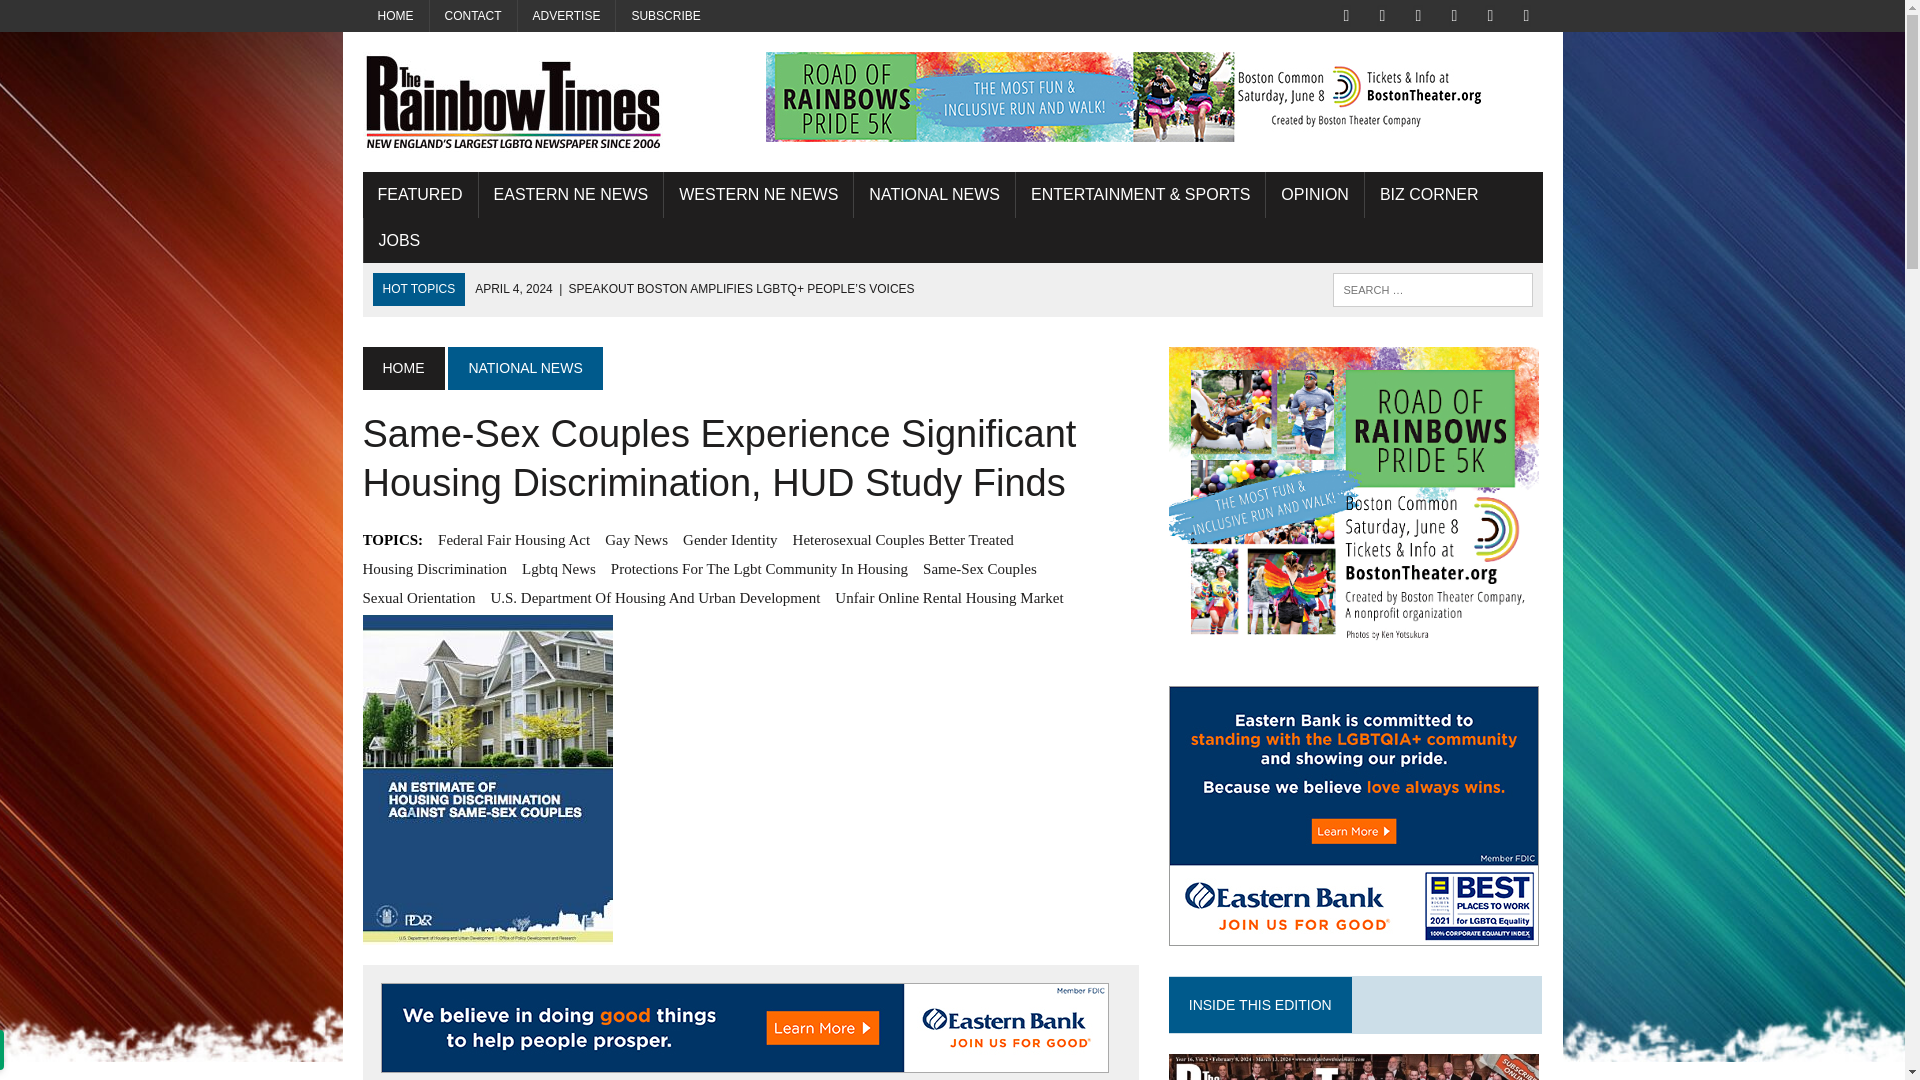 The width and height of the screenshot is (1920, 1080). I want to click on OPINION, so click(1314, 194).